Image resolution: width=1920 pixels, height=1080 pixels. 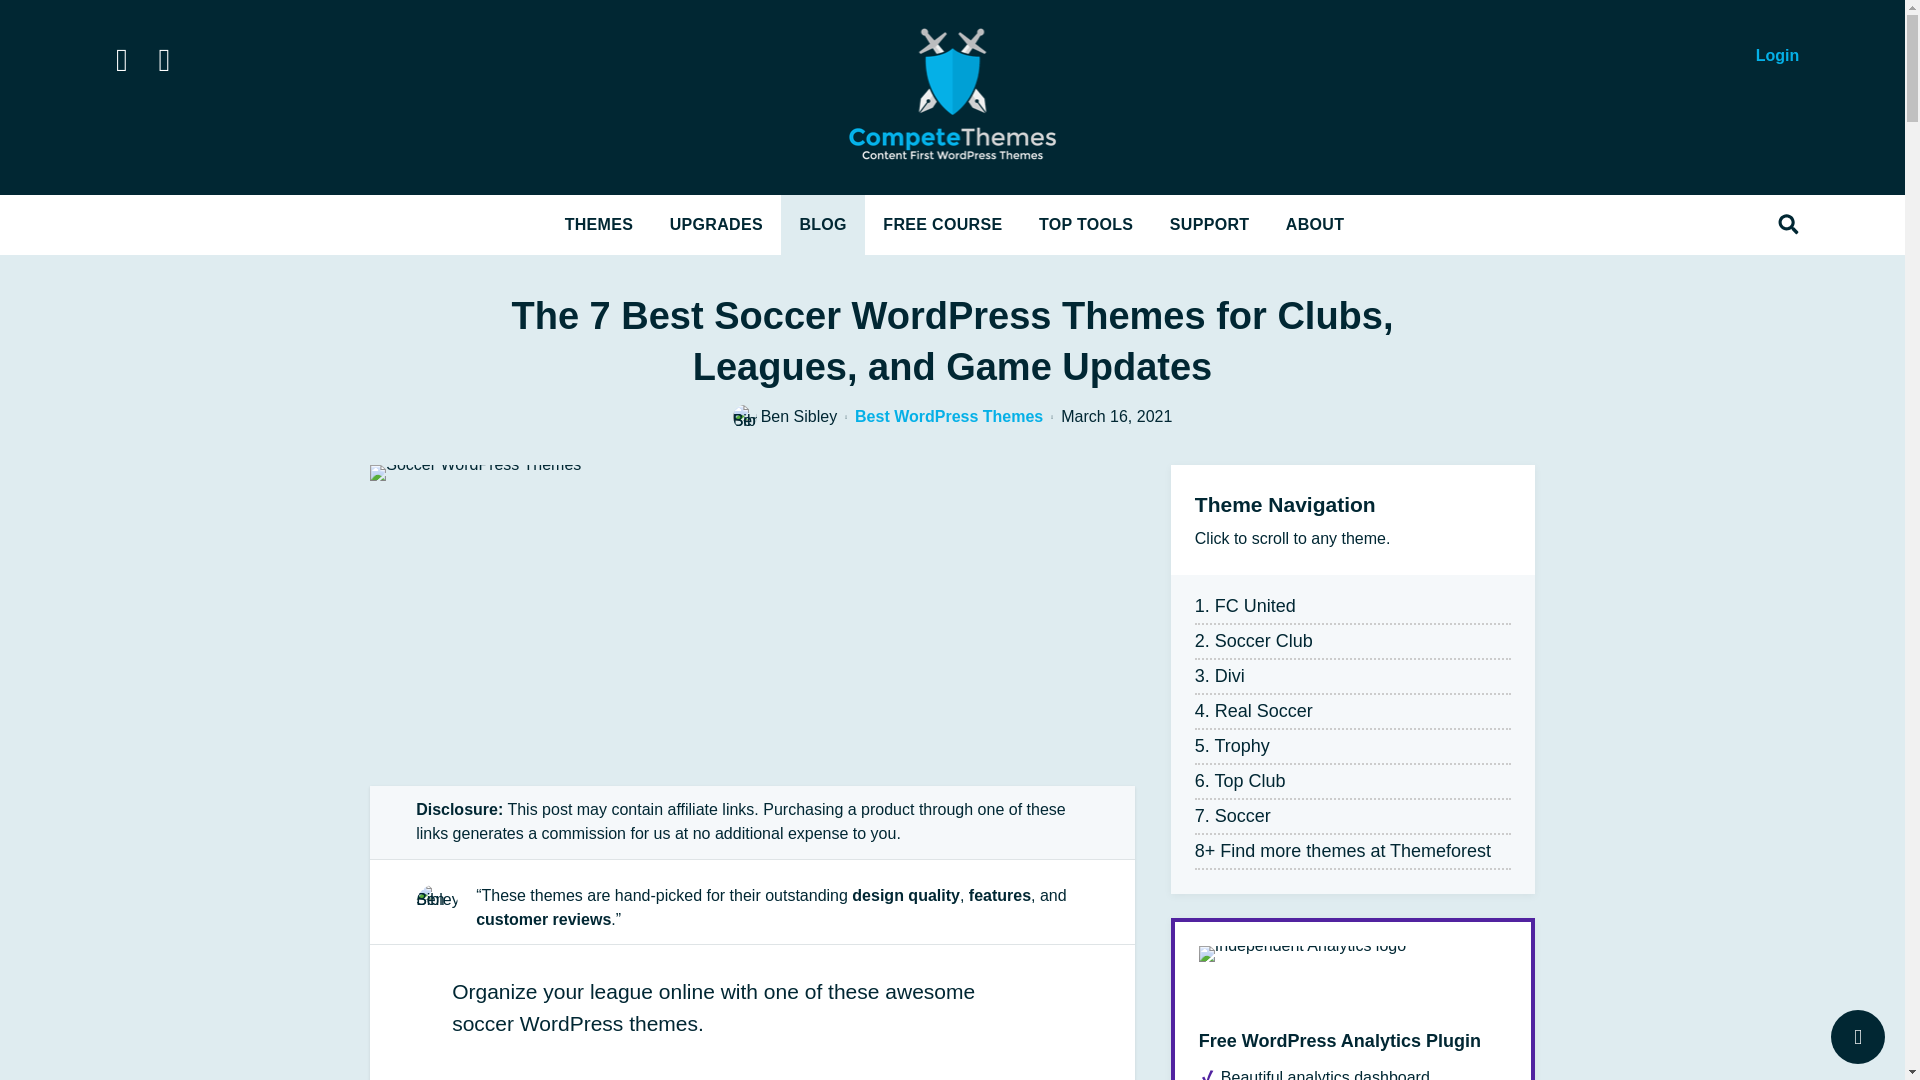 What do you see at coordinates (1086, 224) in the screenshot?
I see `TOP TOOLS` at bounding box center [1086, 224].